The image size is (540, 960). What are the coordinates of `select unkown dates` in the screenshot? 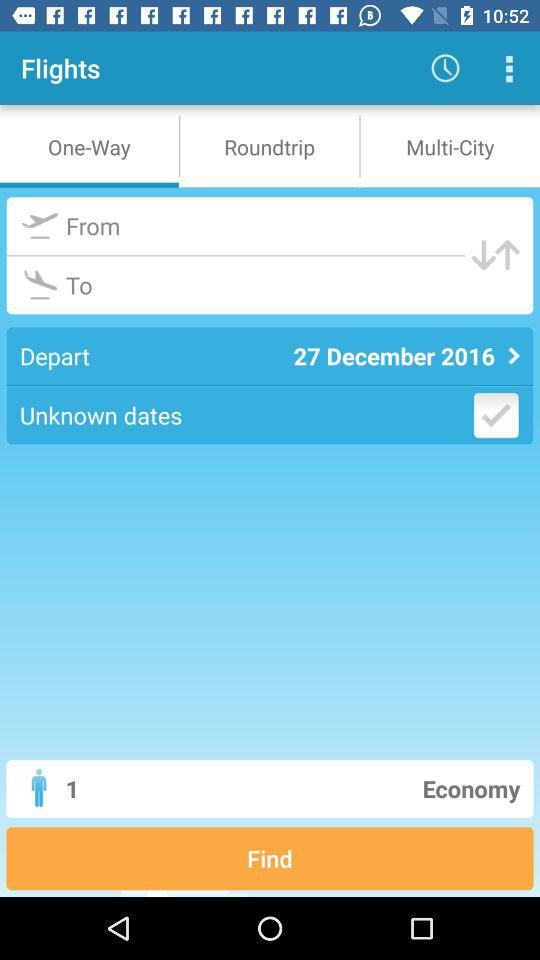 It's located at (496, 415).